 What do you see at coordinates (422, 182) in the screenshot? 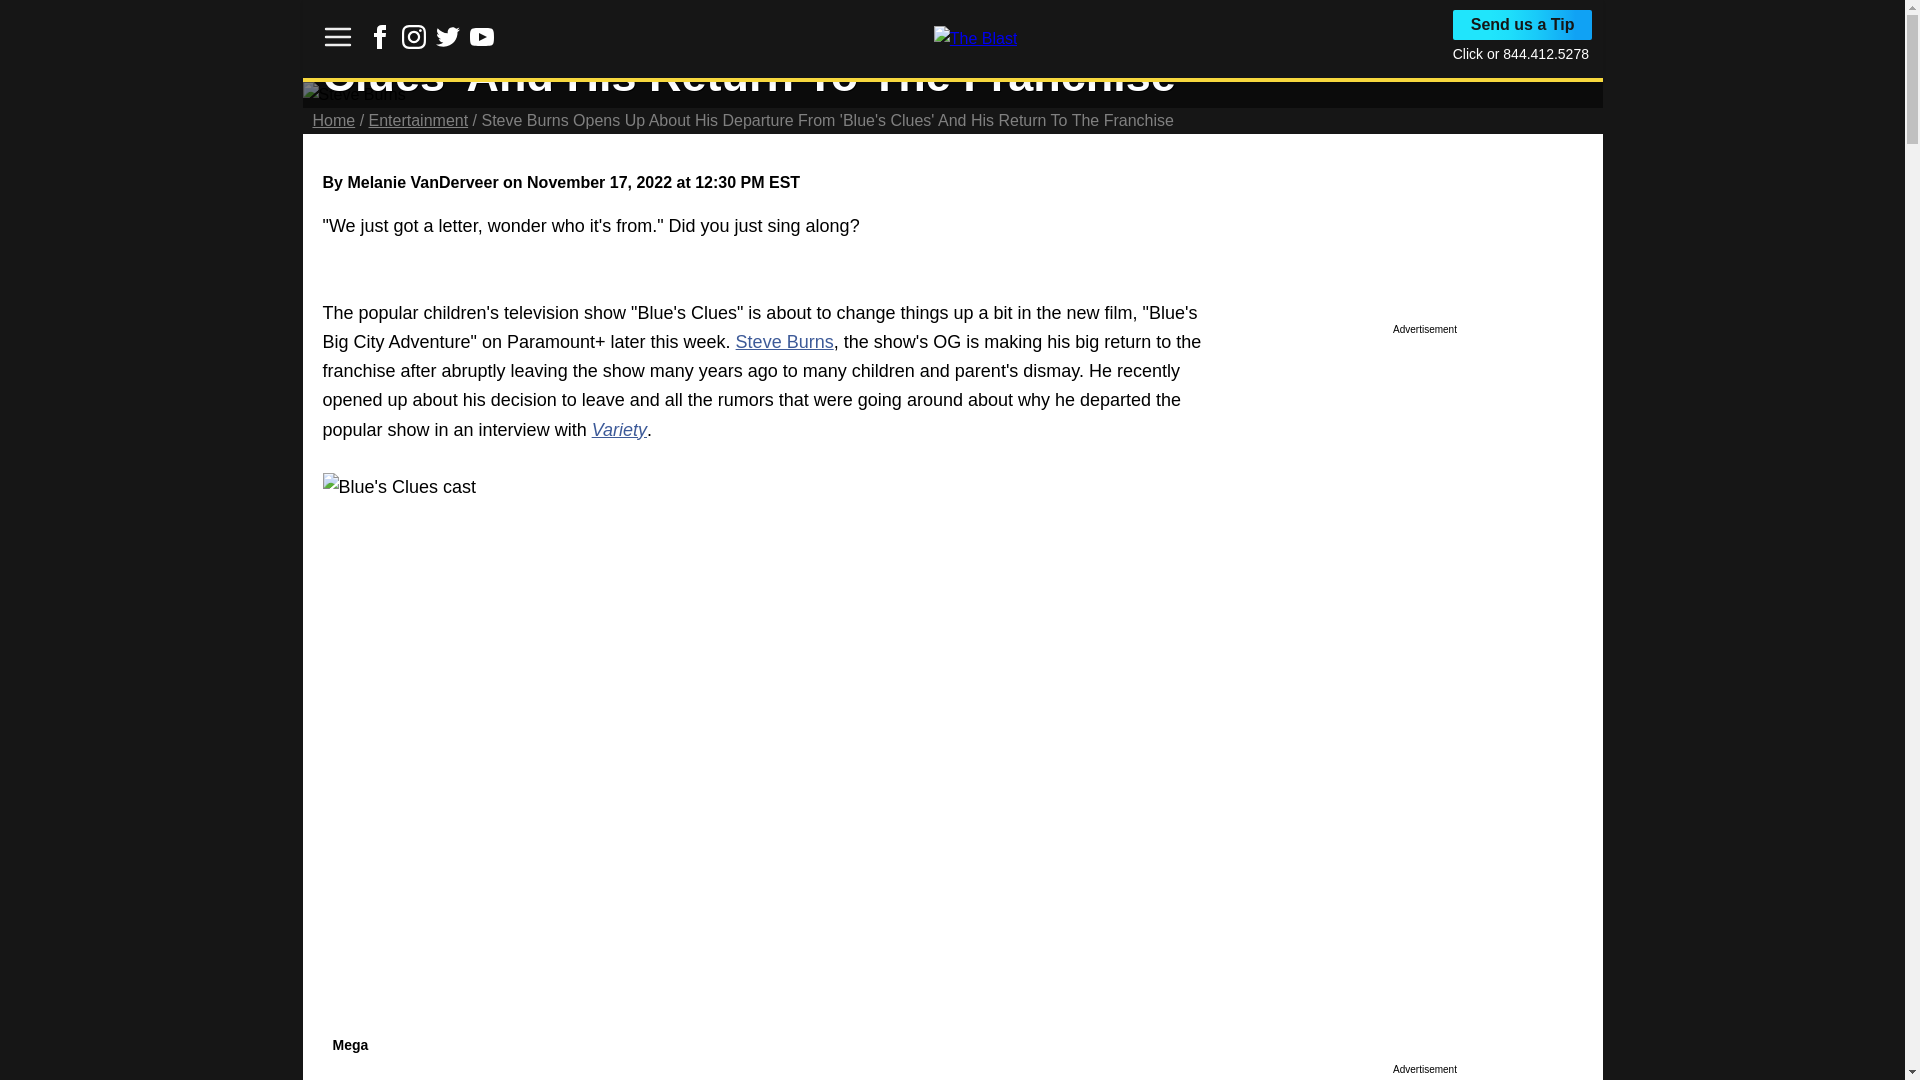
I see `Melanie VanDerveer` at bounding box center [422, 182].